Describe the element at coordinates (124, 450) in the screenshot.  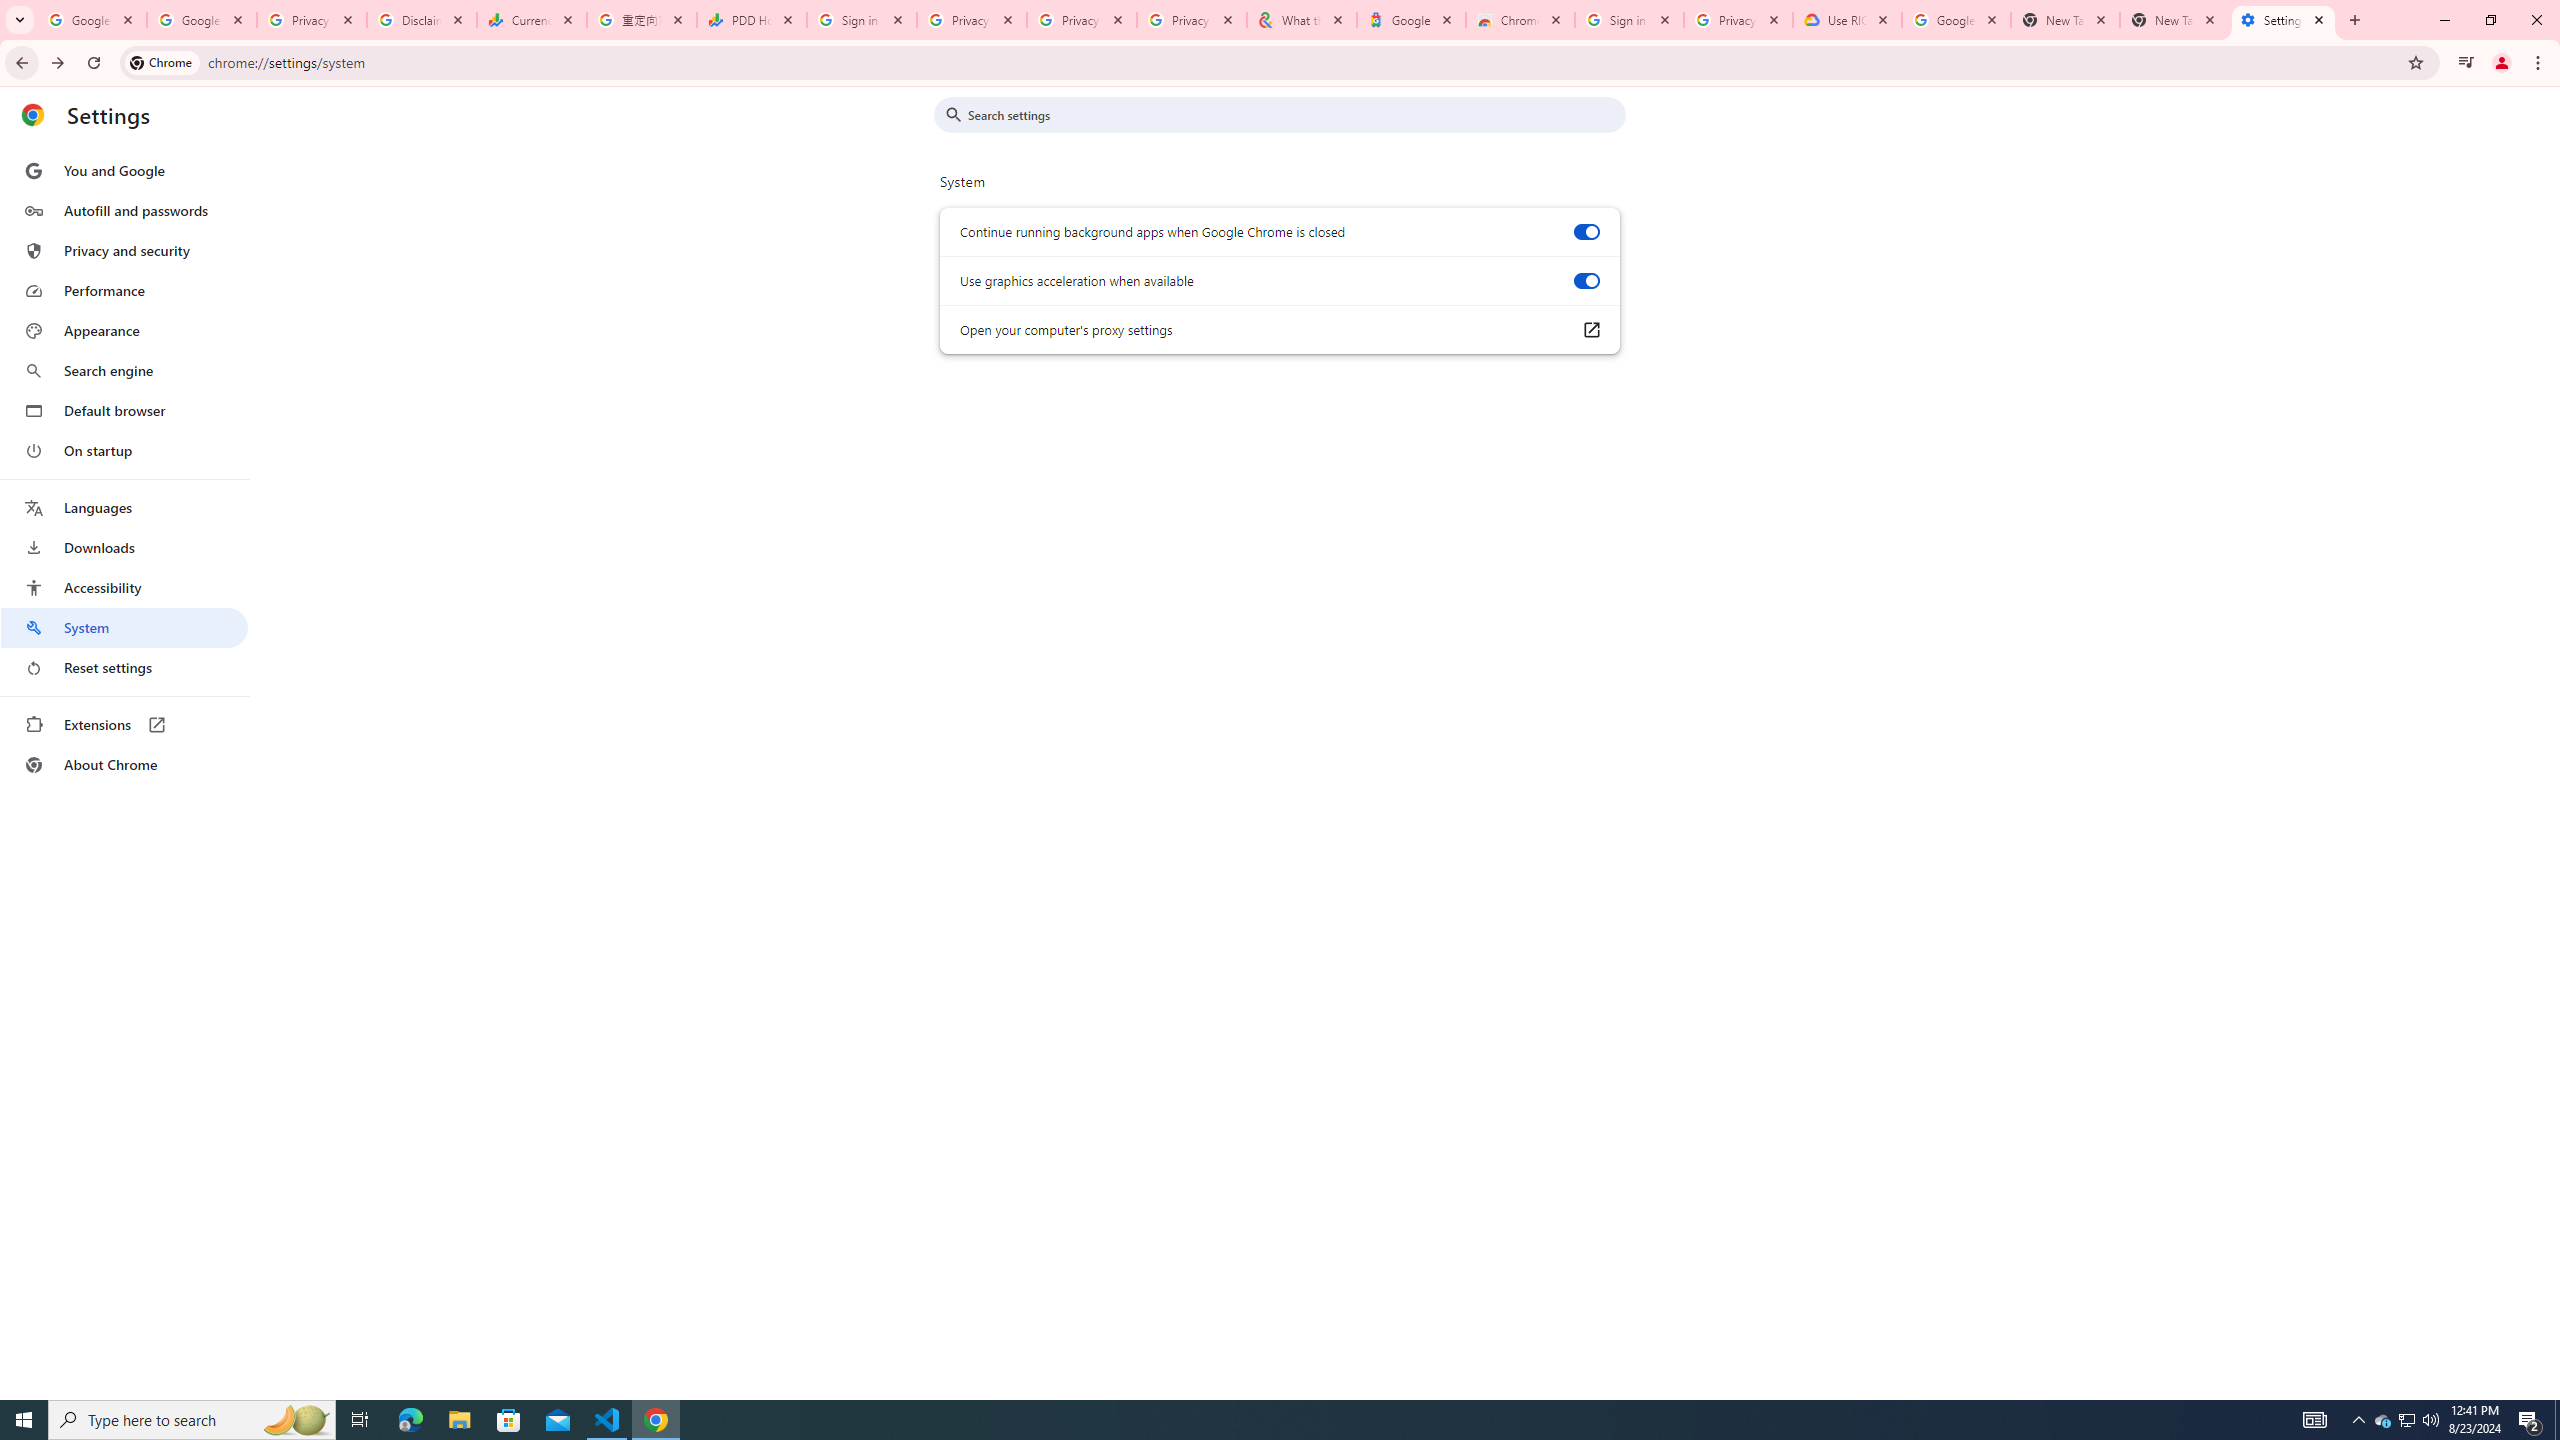
I see `On startup` at that location.